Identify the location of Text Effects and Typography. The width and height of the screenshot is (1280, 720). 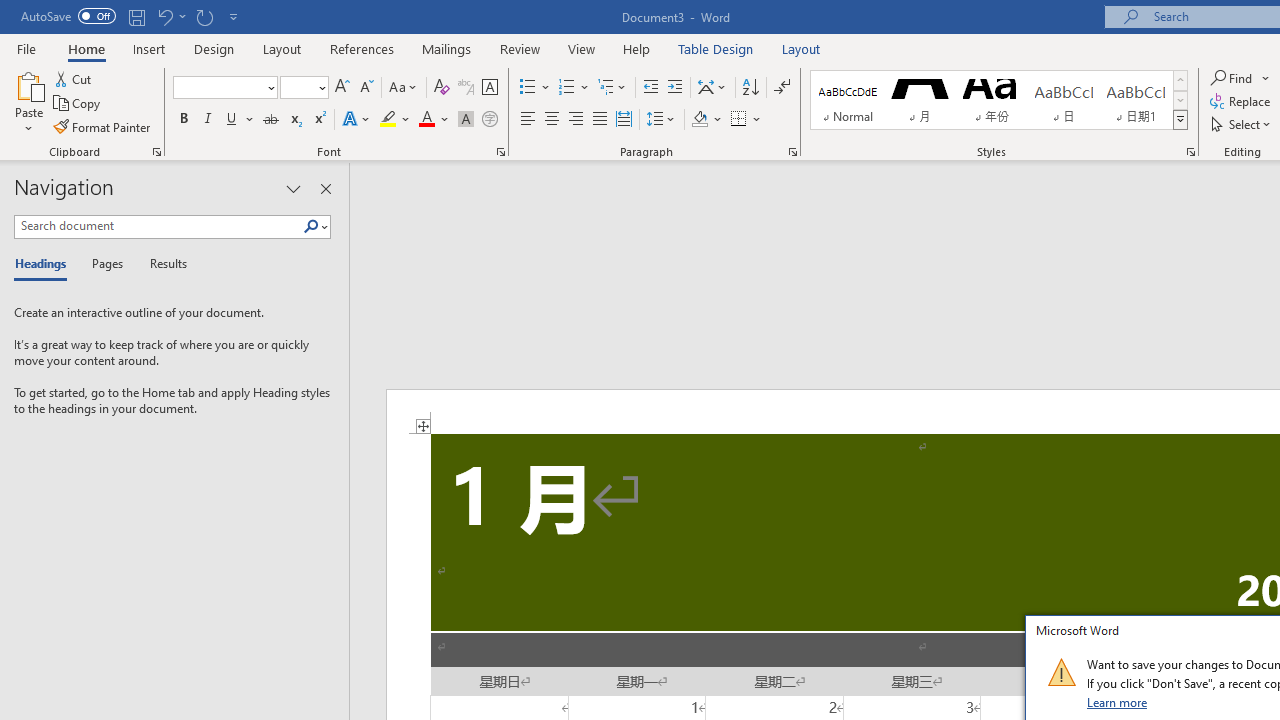
(357, 120).